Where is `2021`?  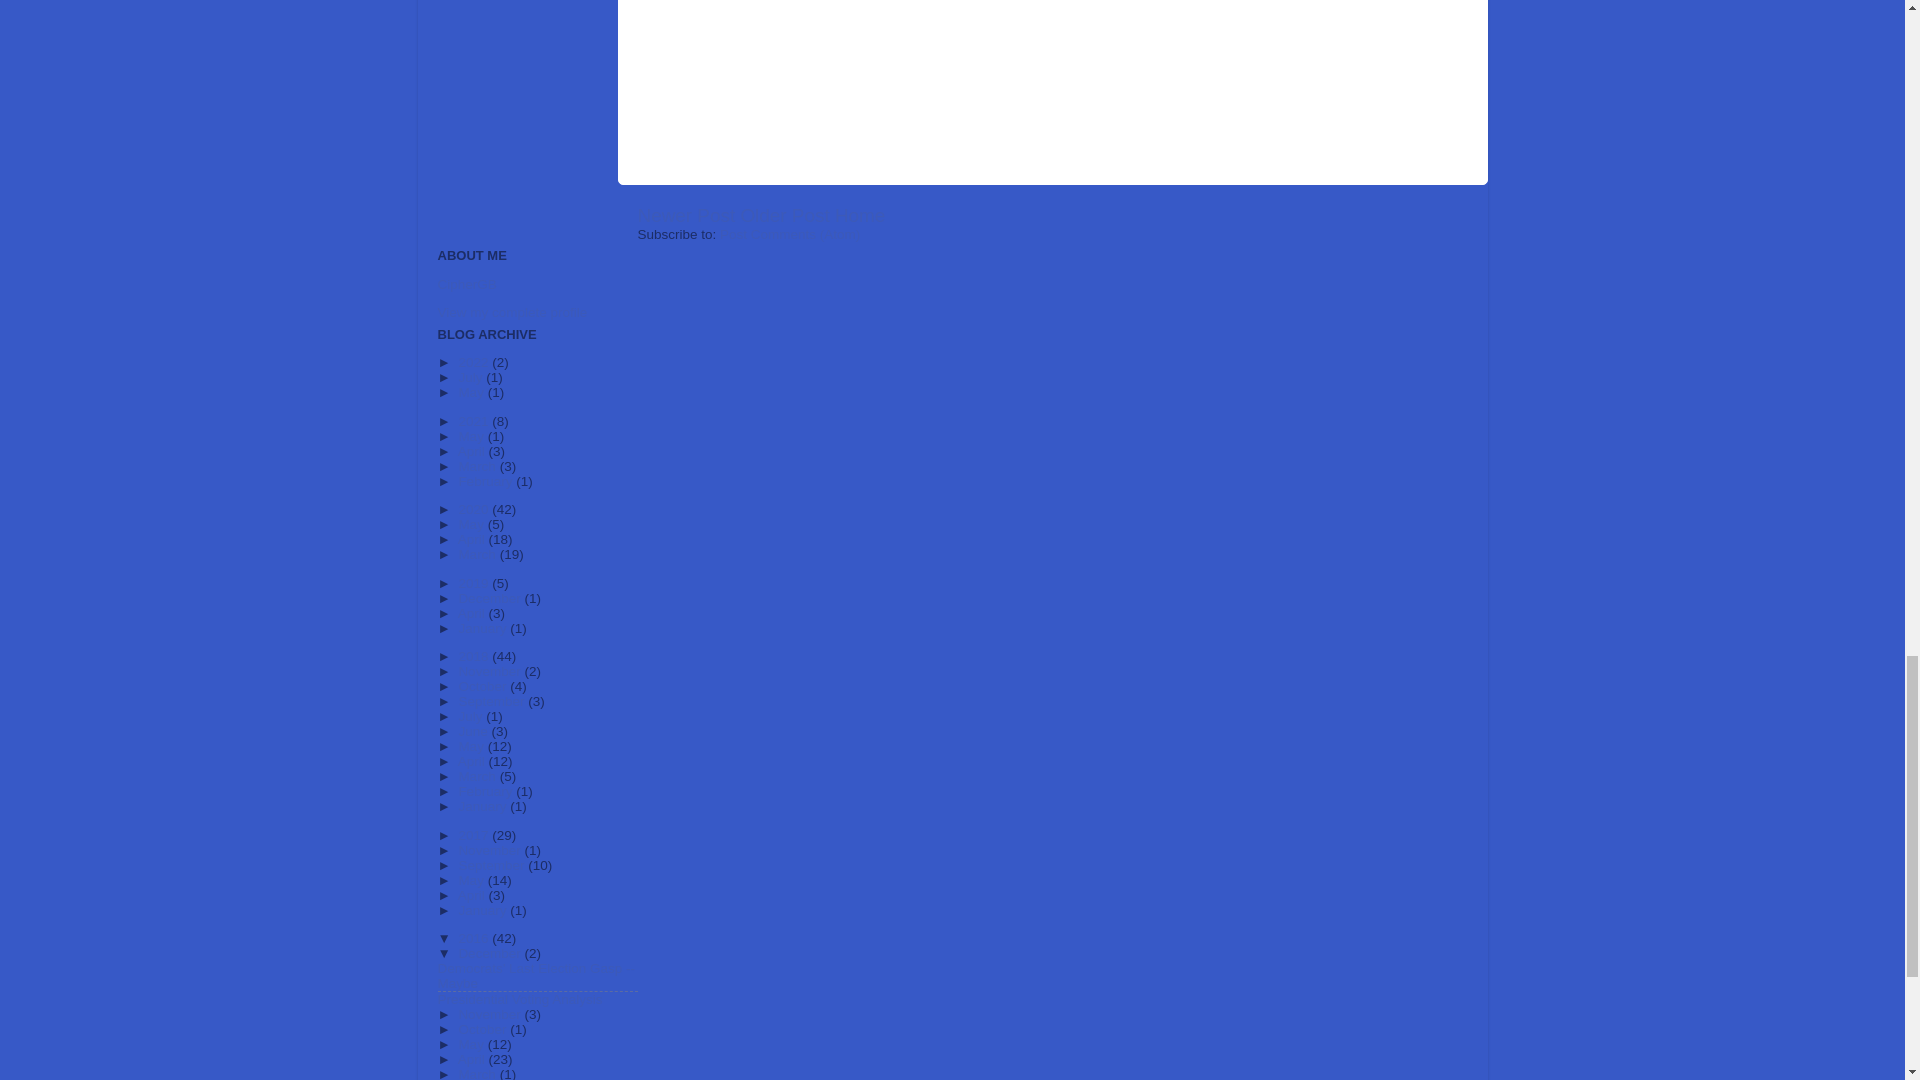
2021 is located at coordinates (474, 420).